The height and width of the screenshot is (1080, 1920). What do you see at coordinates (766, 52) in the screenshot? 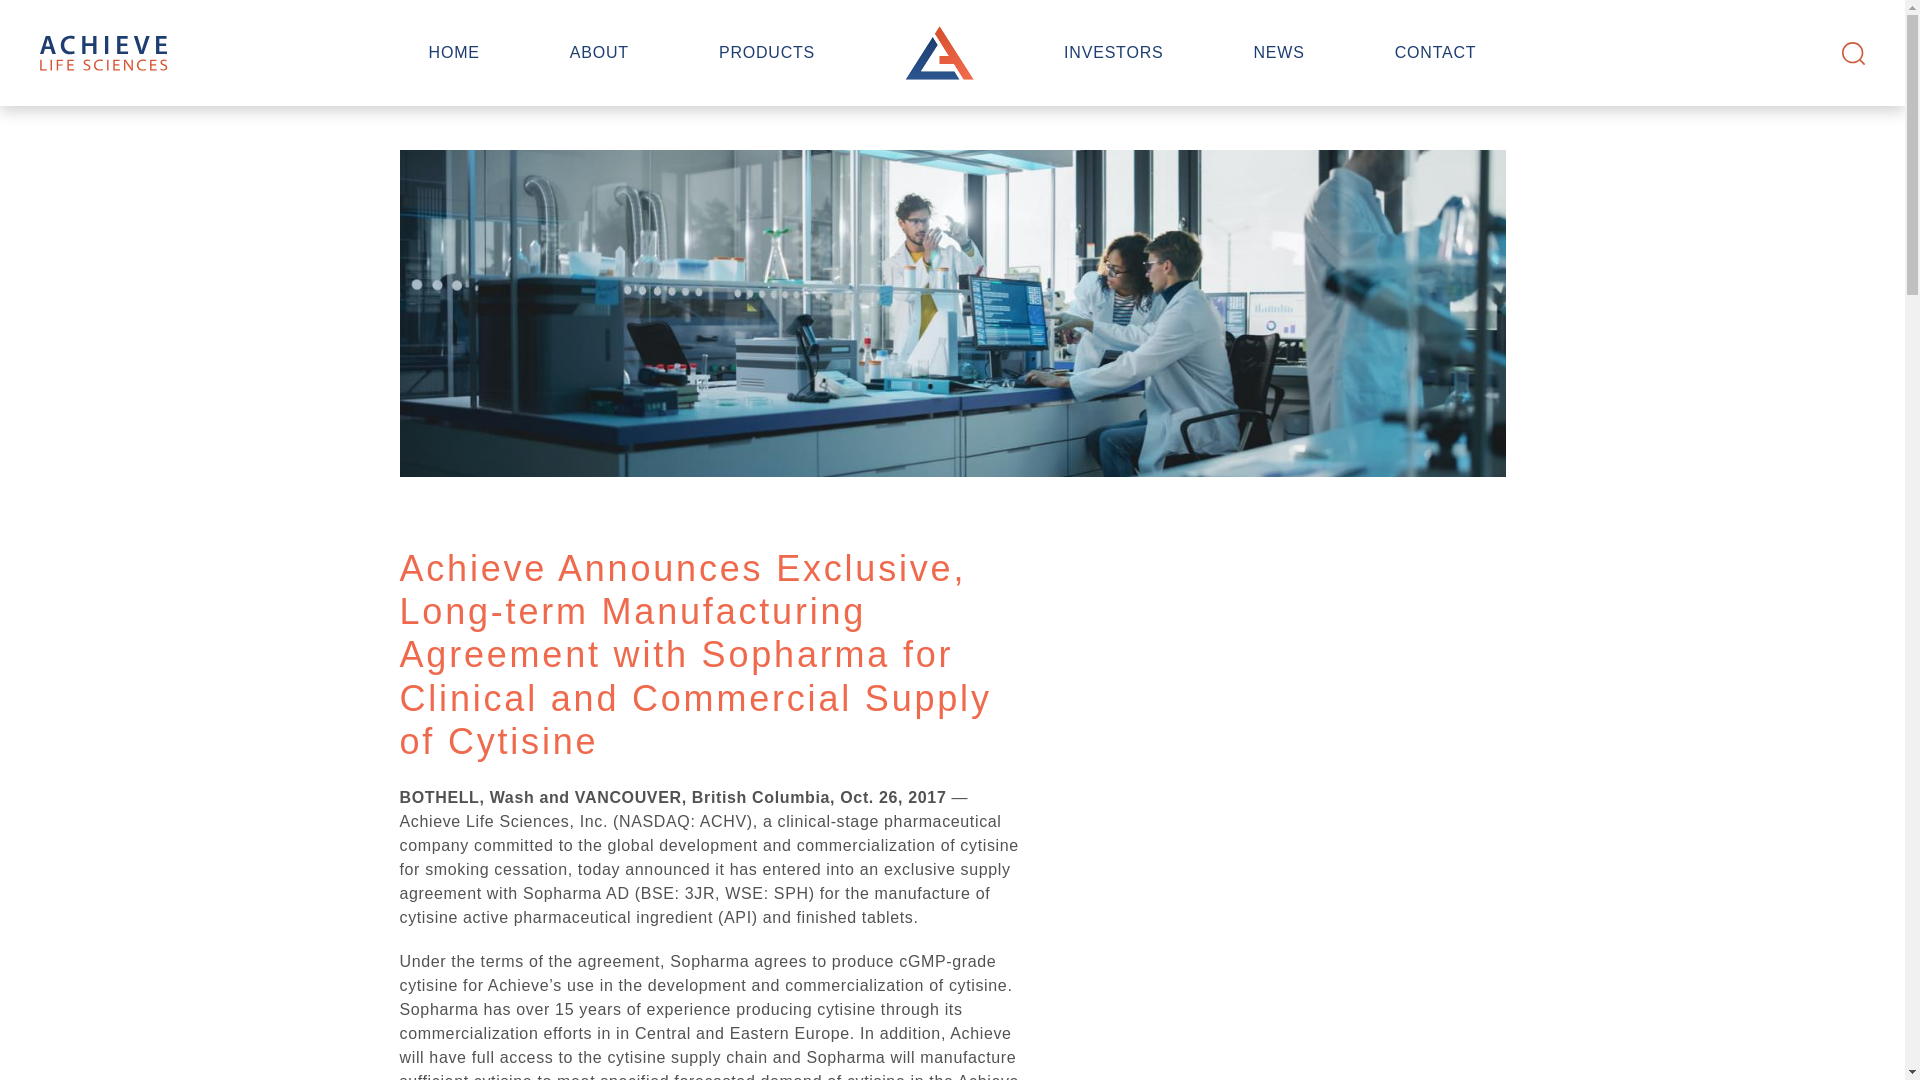
I see `PRODUCTS` at bounding box center [766, 52].